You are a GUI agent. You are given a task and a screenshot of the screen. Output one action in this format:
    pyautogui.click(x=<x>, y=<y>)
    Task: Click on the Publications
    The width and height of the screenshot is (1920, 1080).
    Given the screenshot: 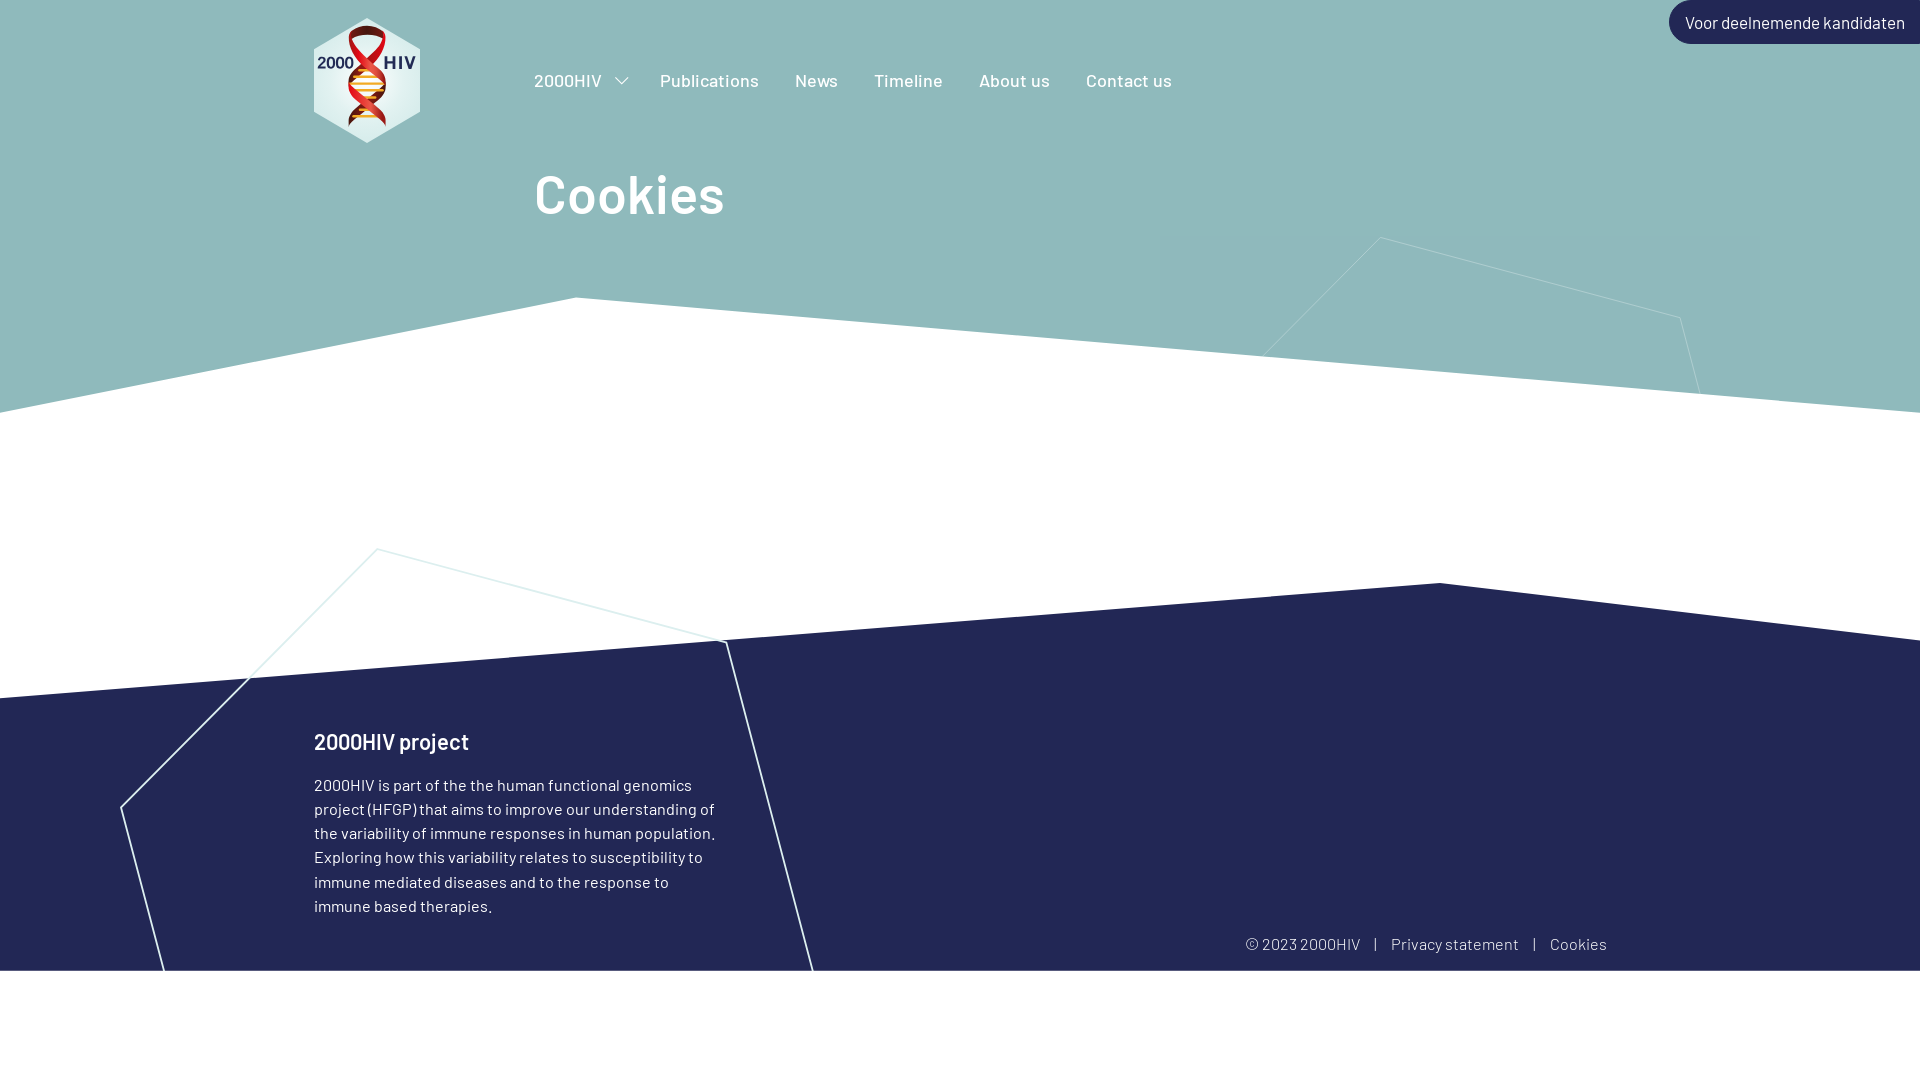 What is the action you would take?
    pyautogui.click(x=710, y=80)
    